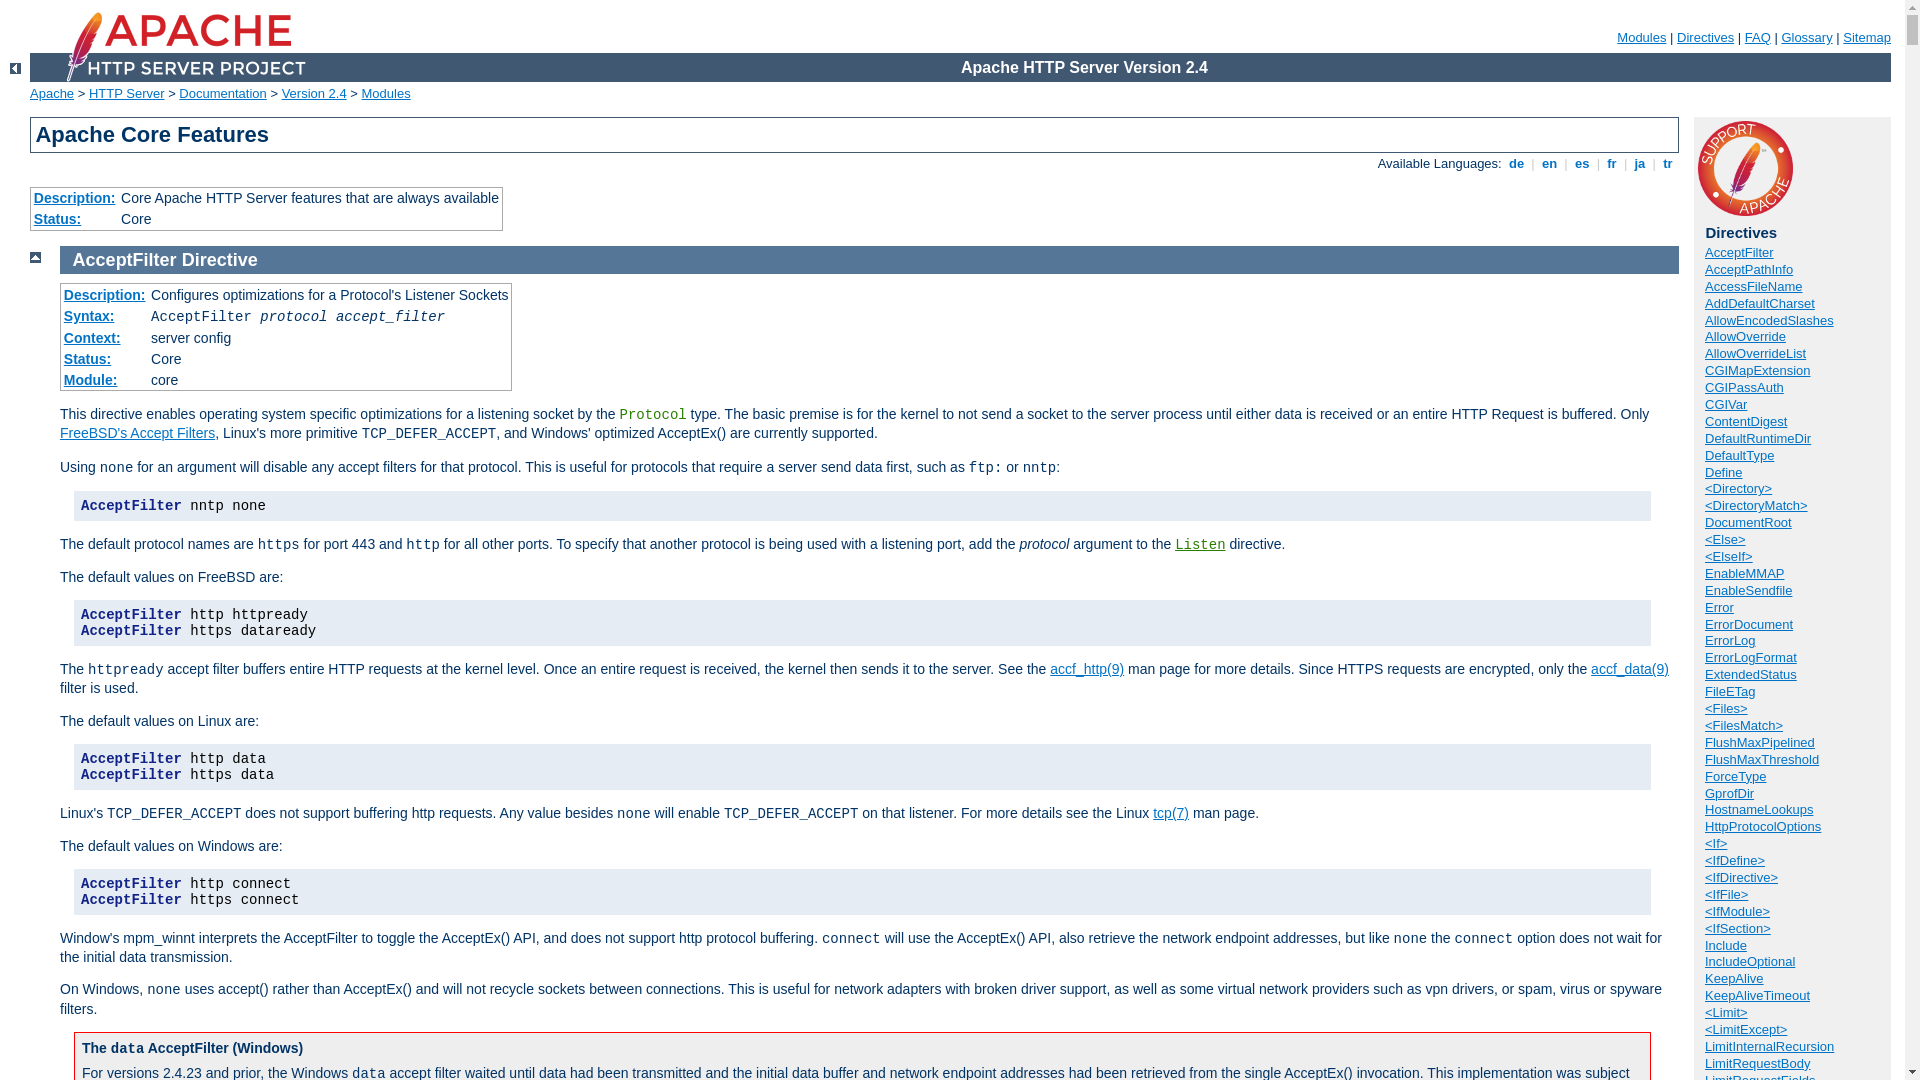  I want to click on Include, so click(1726, 946).